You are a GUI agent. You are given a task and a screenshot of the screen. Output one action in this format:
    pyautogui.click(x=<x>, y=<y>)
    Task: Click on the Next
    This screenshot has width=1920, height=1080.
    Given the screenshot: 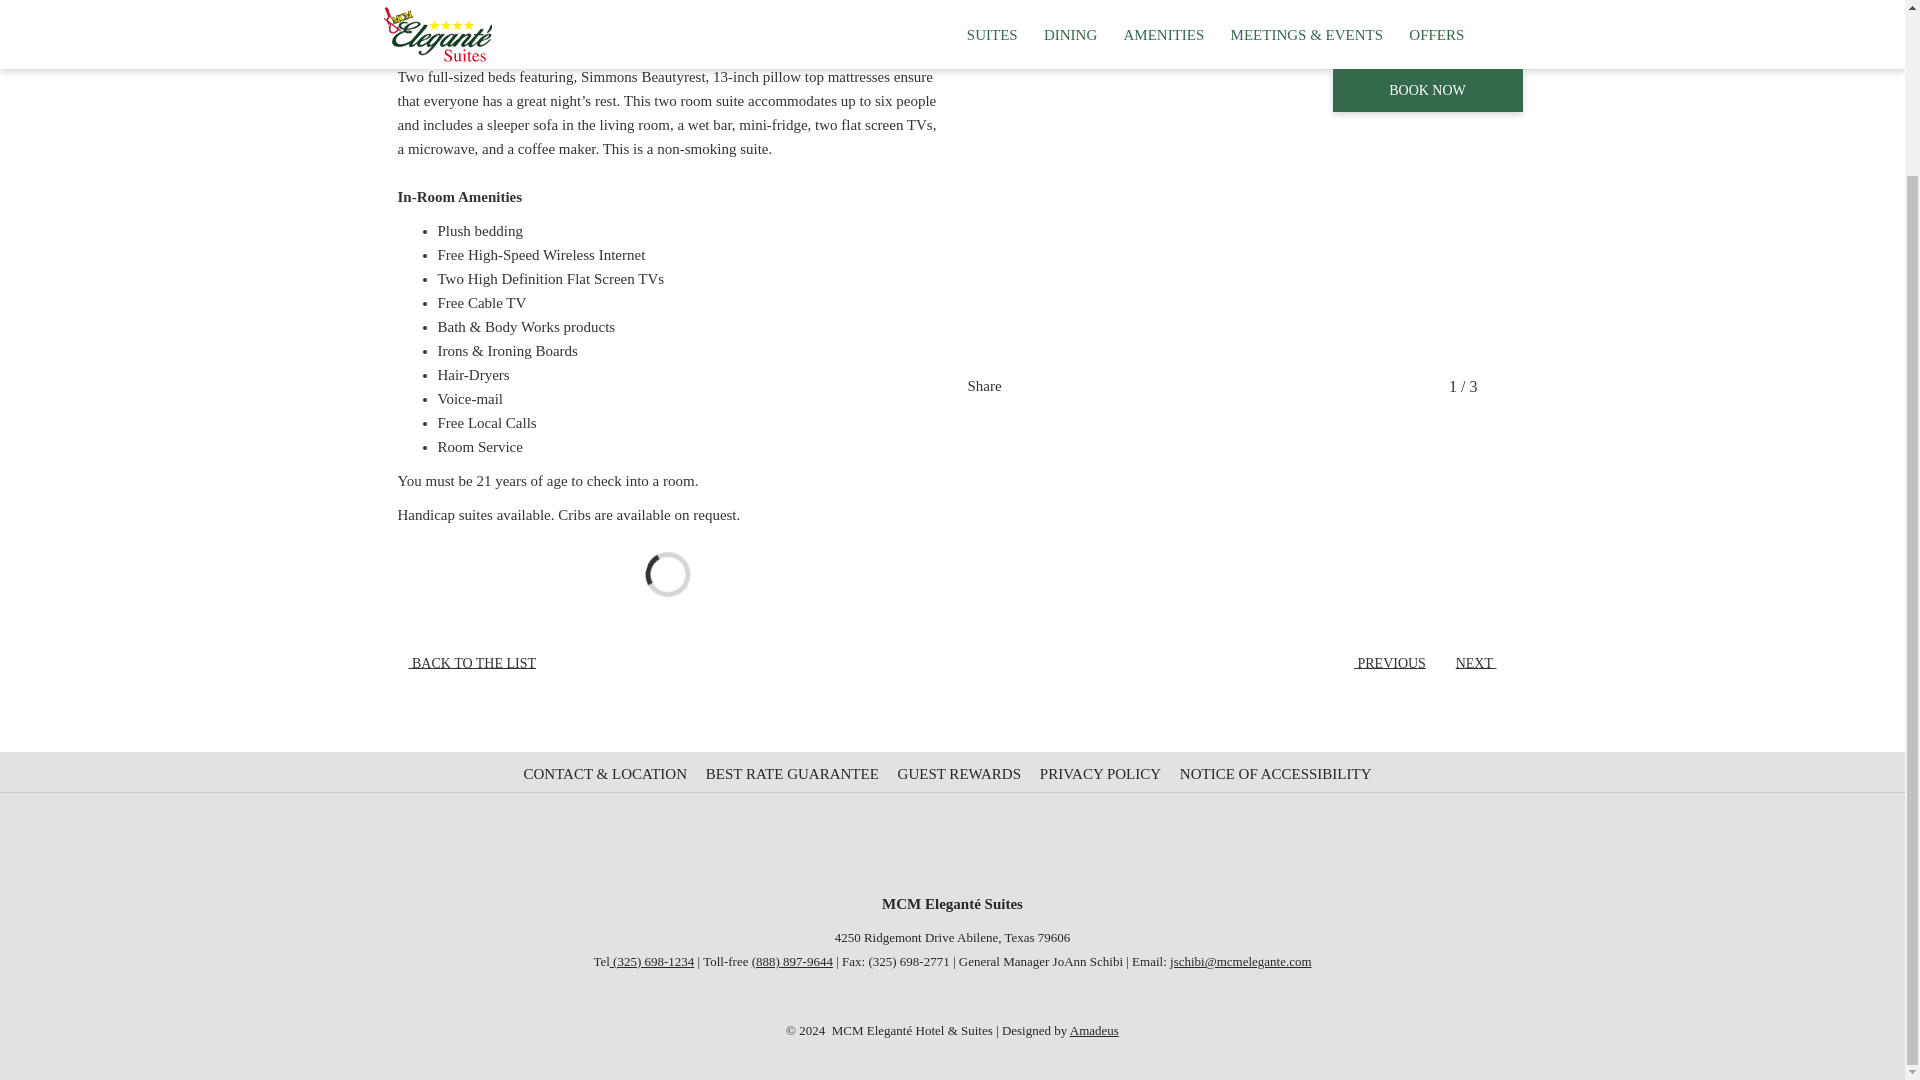 What is the action you would take?
    pyautogui.click(x=1498, y=387)
    